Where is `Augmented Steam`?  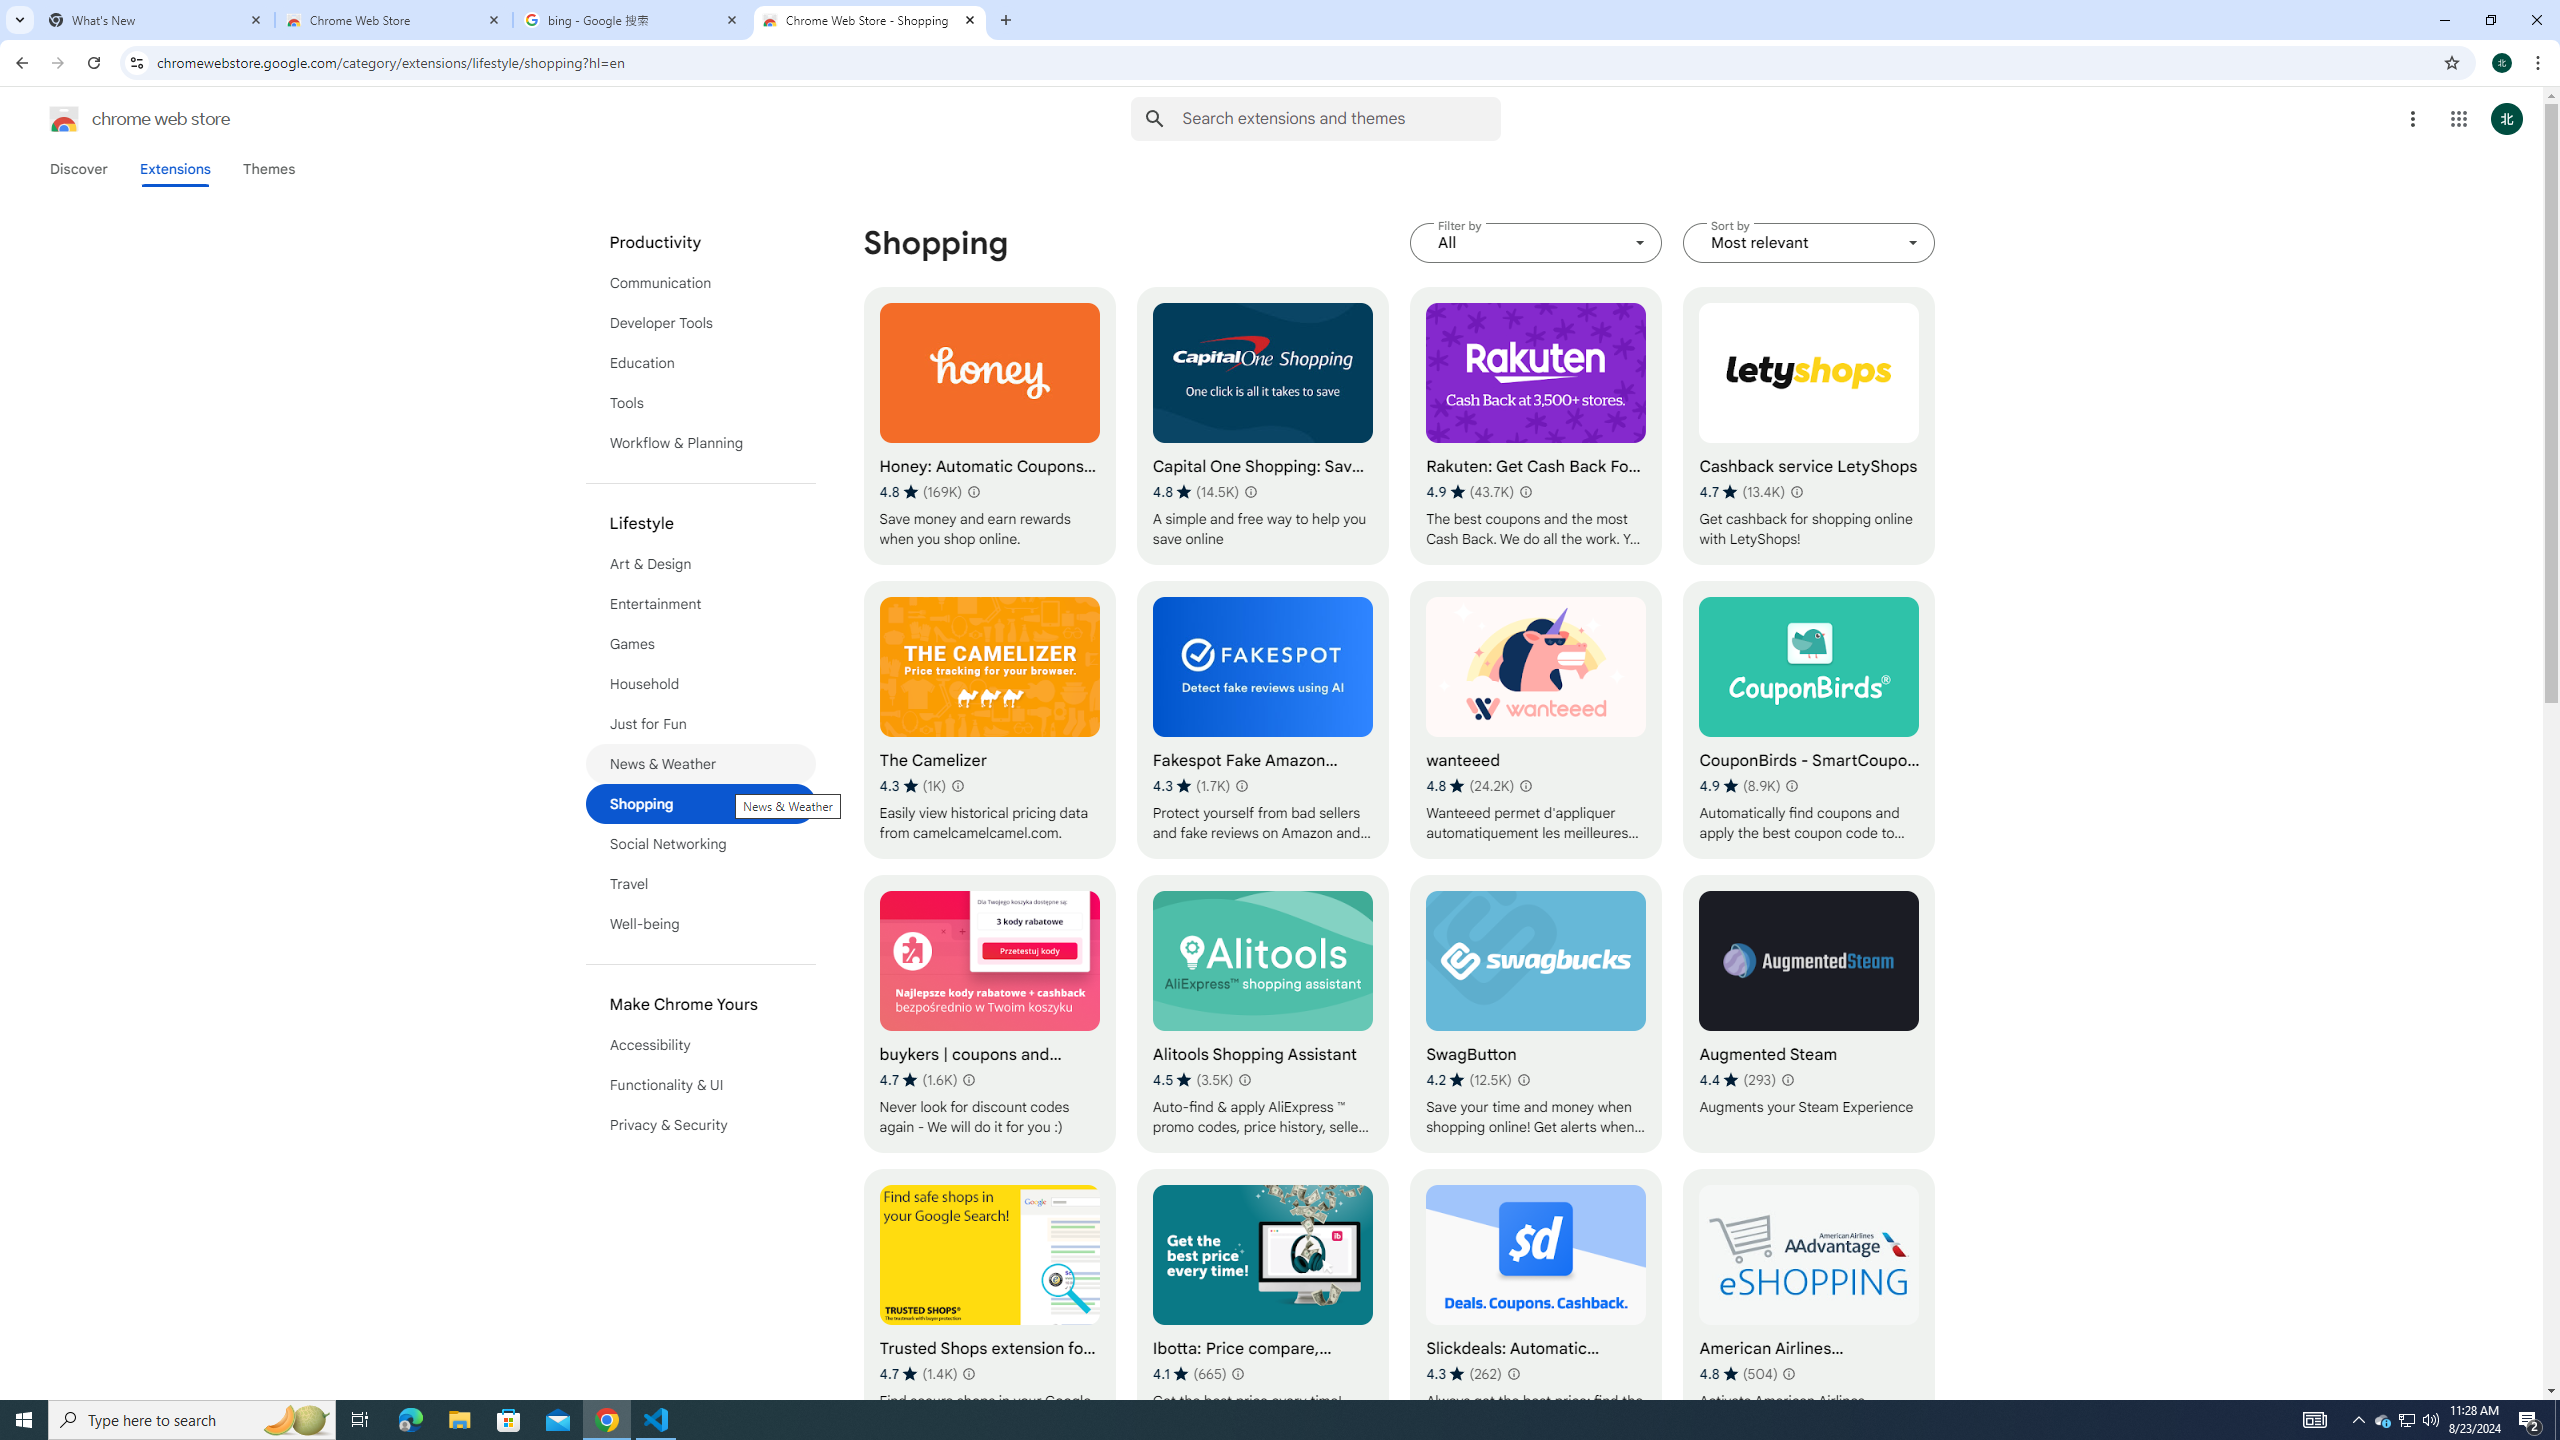 Augmented Steam is located at coordinates (1808, 1014).